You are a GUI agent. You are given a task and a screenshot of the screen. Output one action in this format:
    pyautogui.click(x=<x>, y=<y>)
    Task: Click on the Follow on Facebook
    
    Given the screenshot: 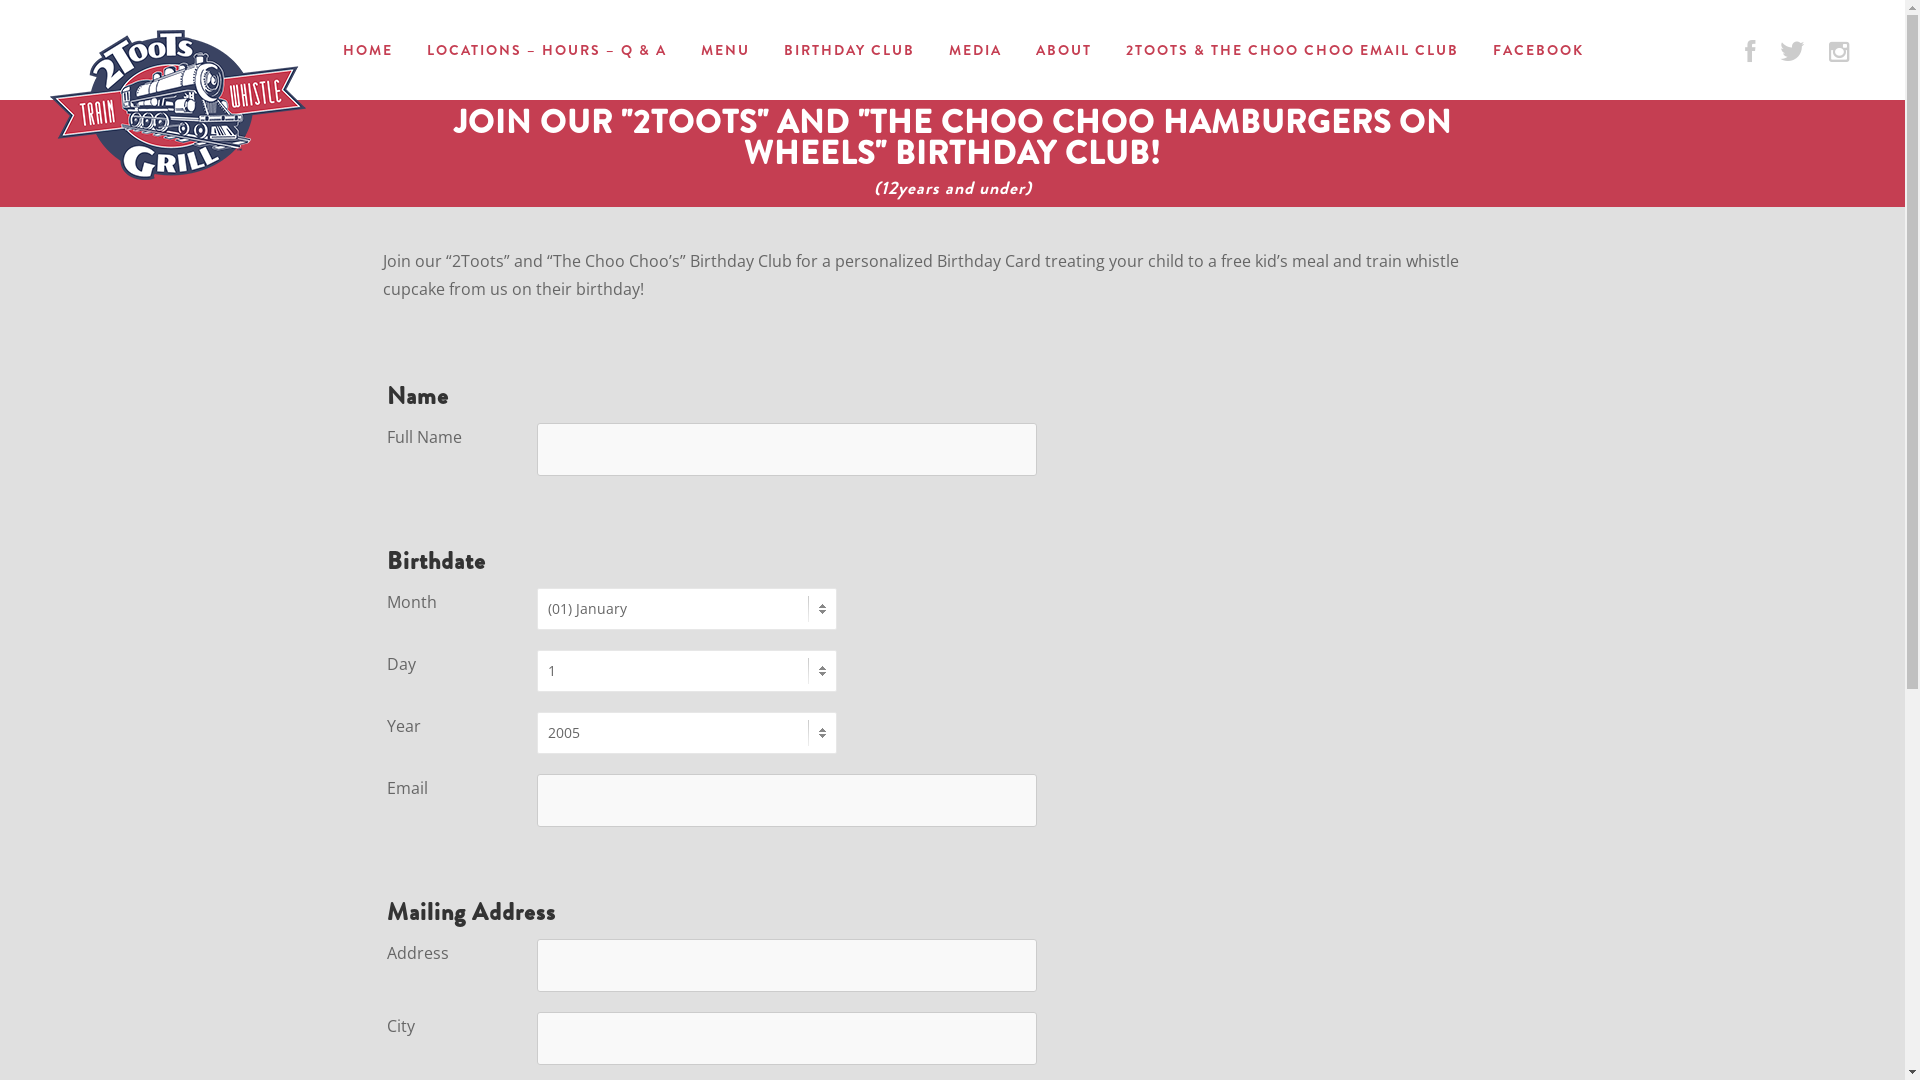 What is the action you would take?
    pyautogui.click(x=1750, y=55)
    